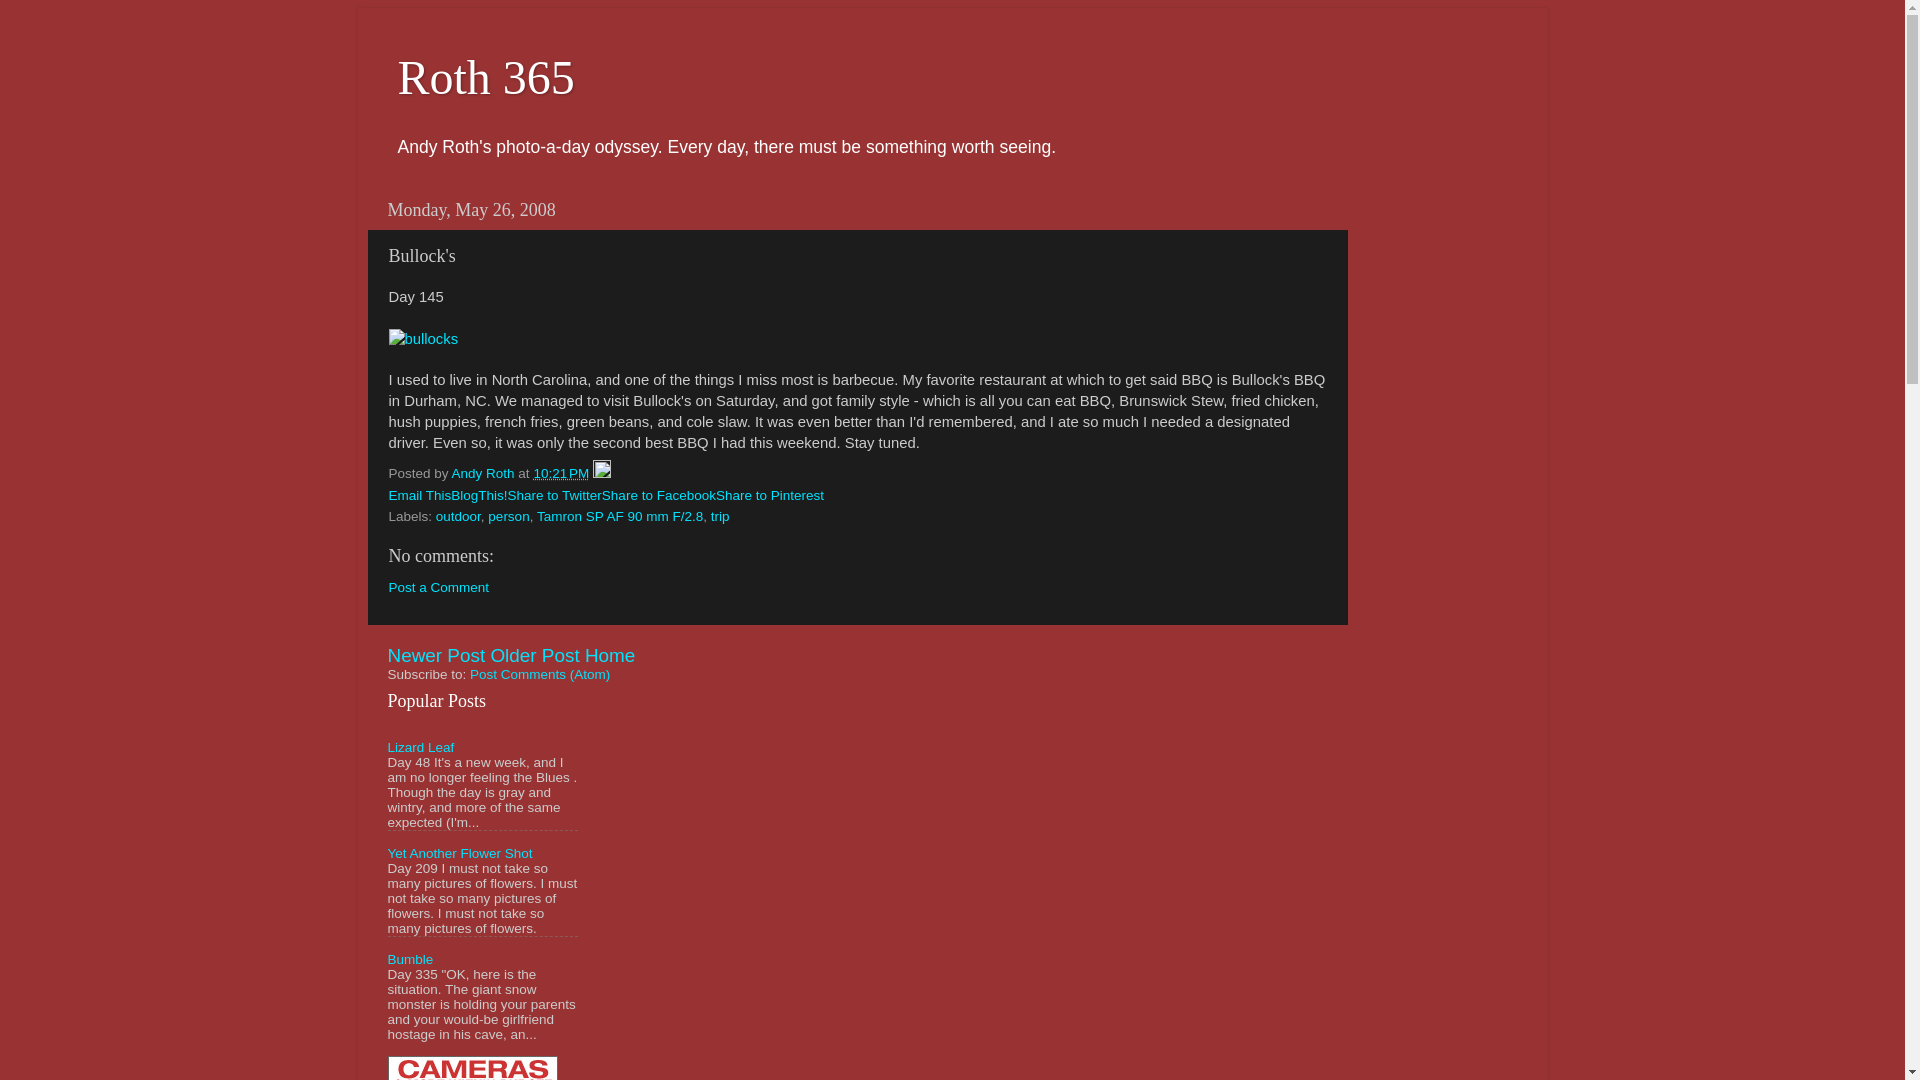  What do you see at coordinates (555, 496) in the screenshot?
I see `Share to Twitter` at bounding box center [555, 496].